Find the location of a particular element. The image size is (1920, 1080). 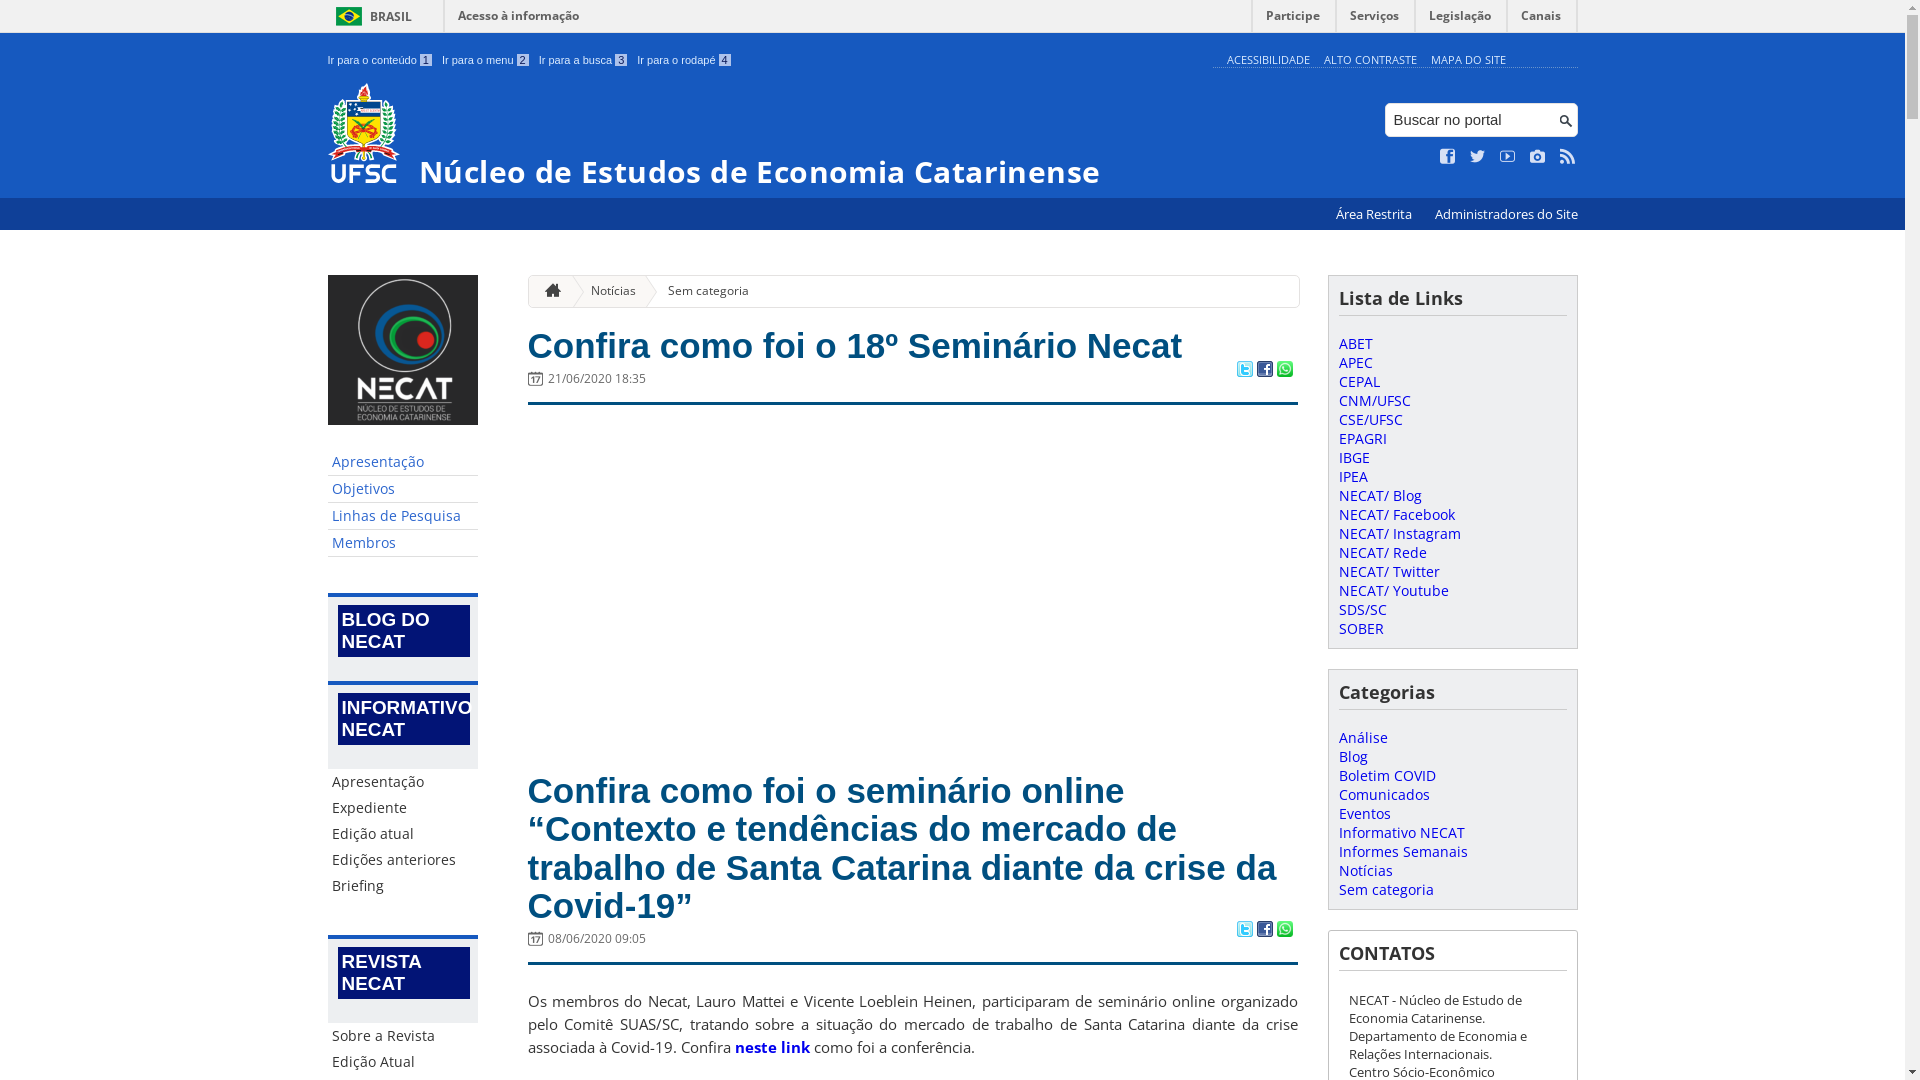

Membros is located at coordinates (403, 544).